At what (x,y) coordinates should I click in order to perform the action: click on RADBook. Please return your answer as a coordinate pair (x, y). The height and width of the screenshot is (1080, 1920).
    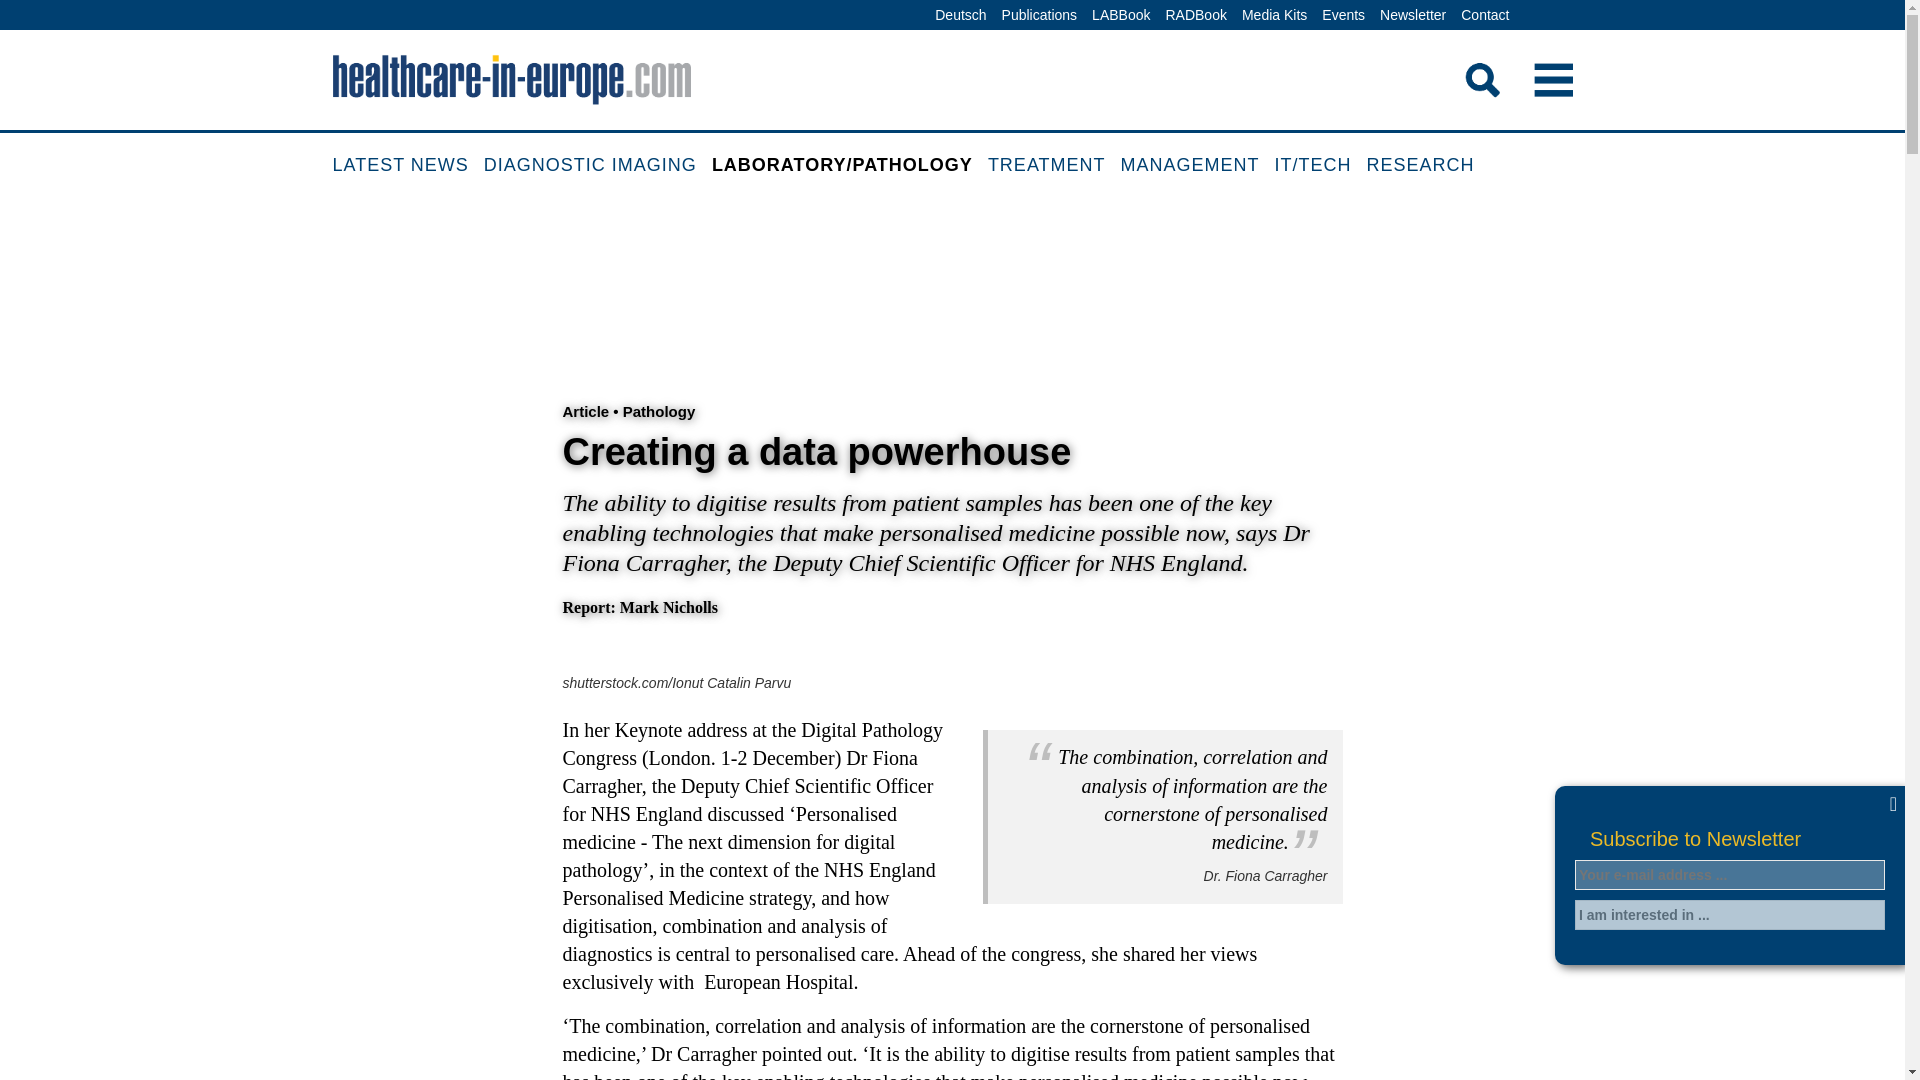
    Looking at the image, I should click on (1194, 16).